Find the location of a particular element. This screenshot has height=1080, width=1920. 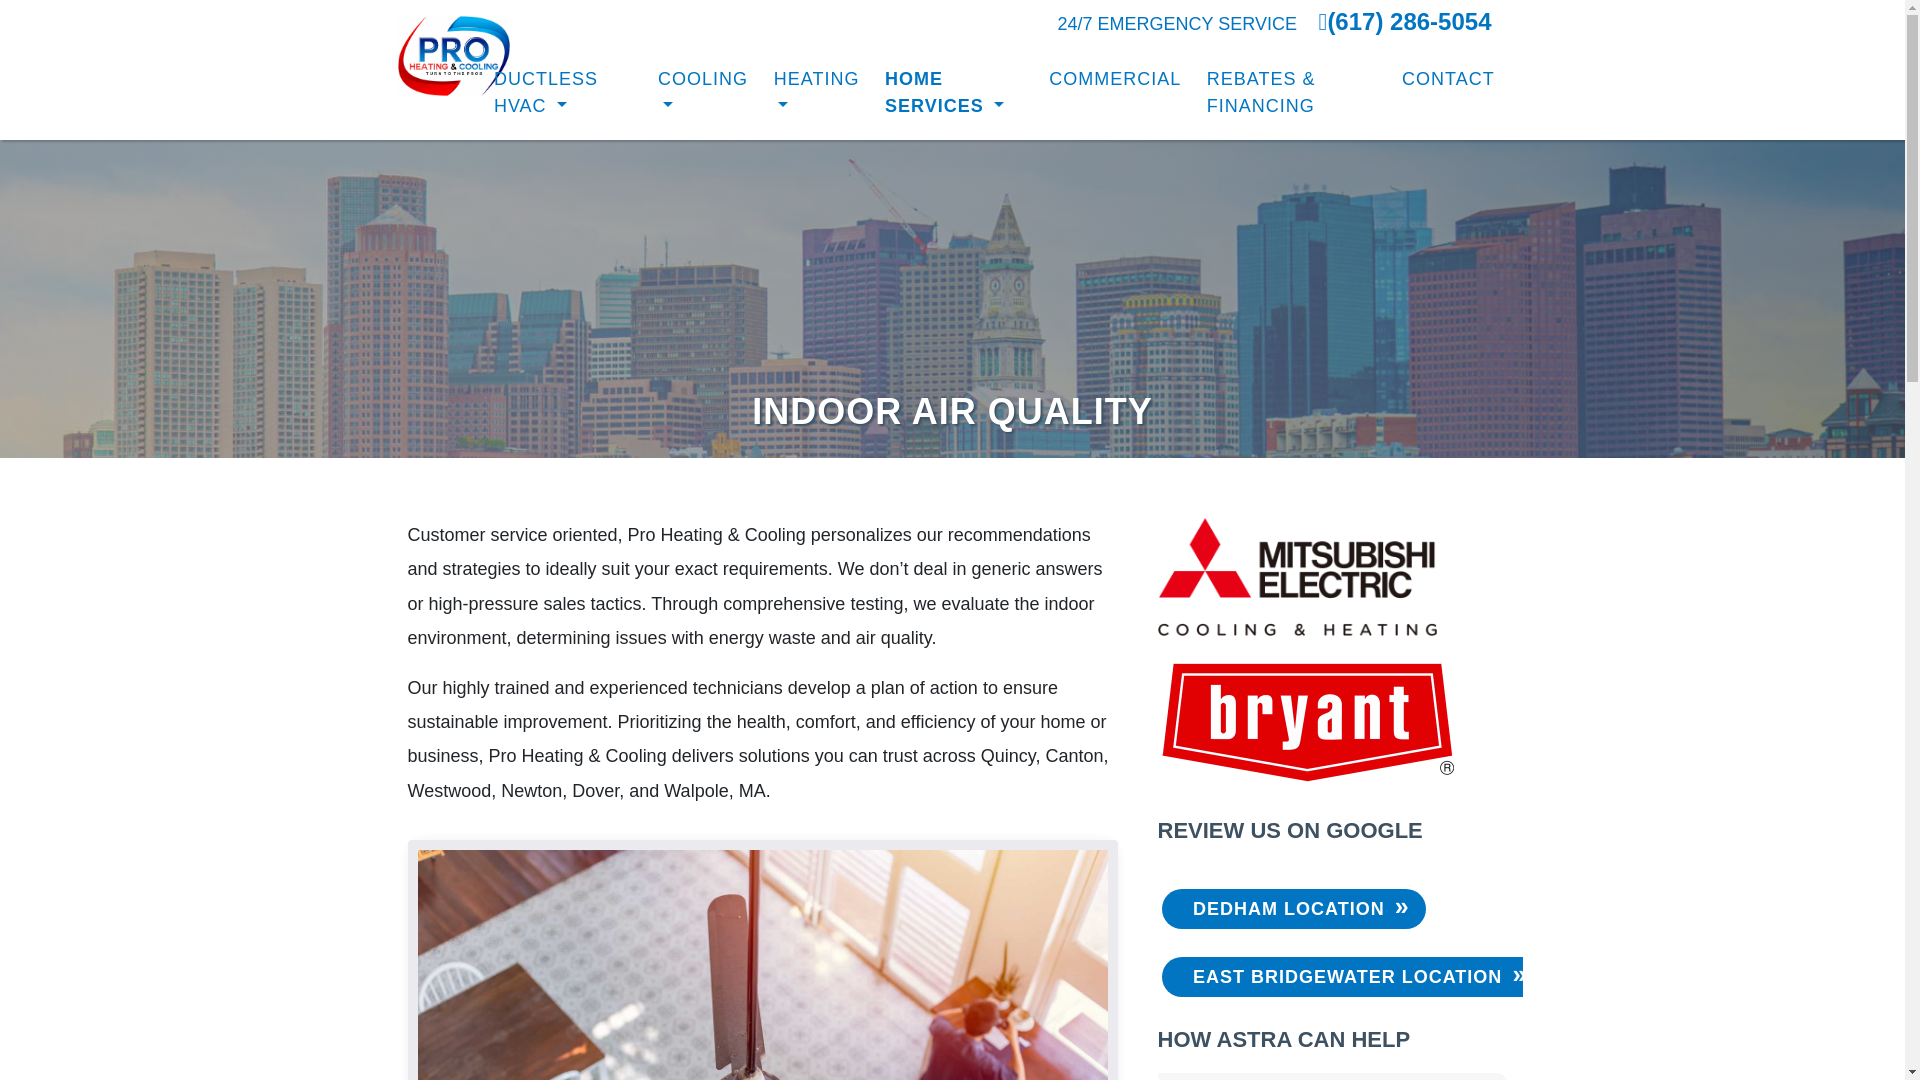

HEATING is located at coordinates (816, 93).